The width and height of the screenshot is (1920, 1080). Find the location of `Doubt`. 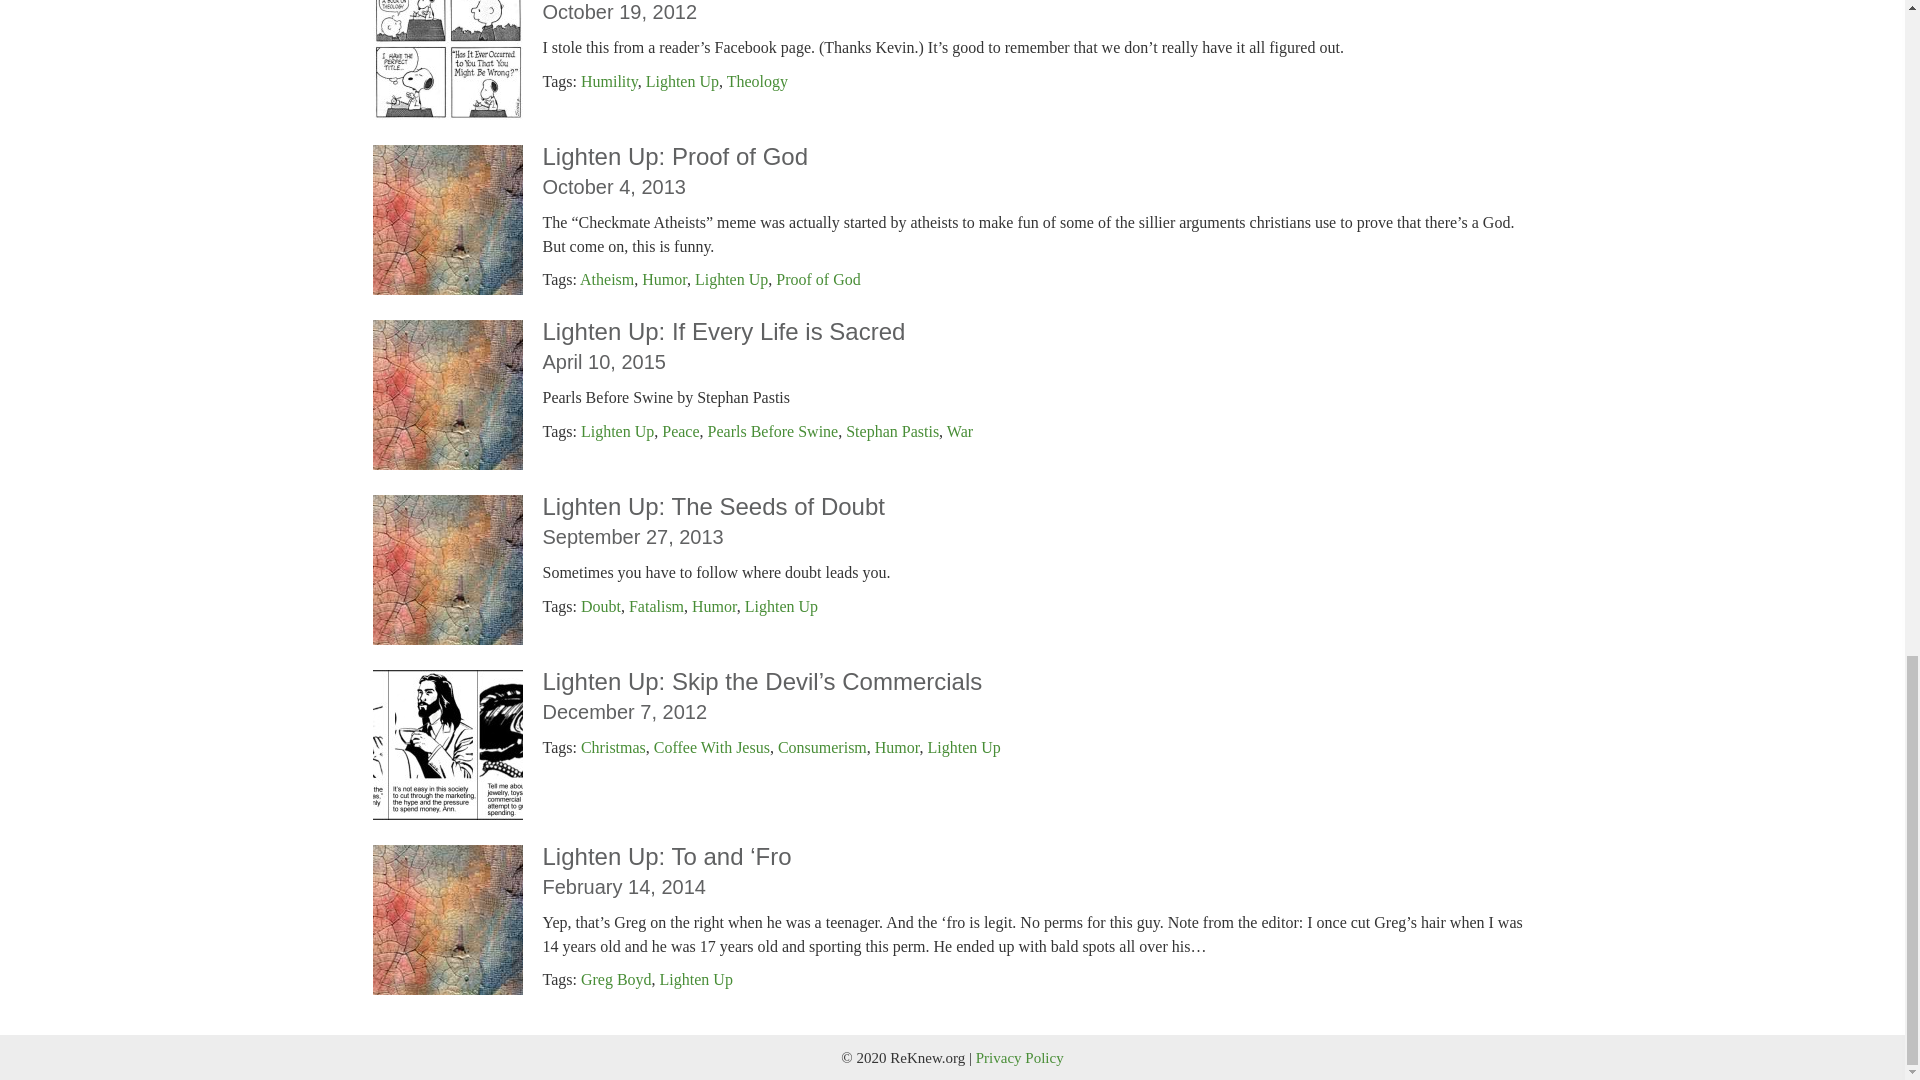

Doubt is located at coordinates (600, 606).